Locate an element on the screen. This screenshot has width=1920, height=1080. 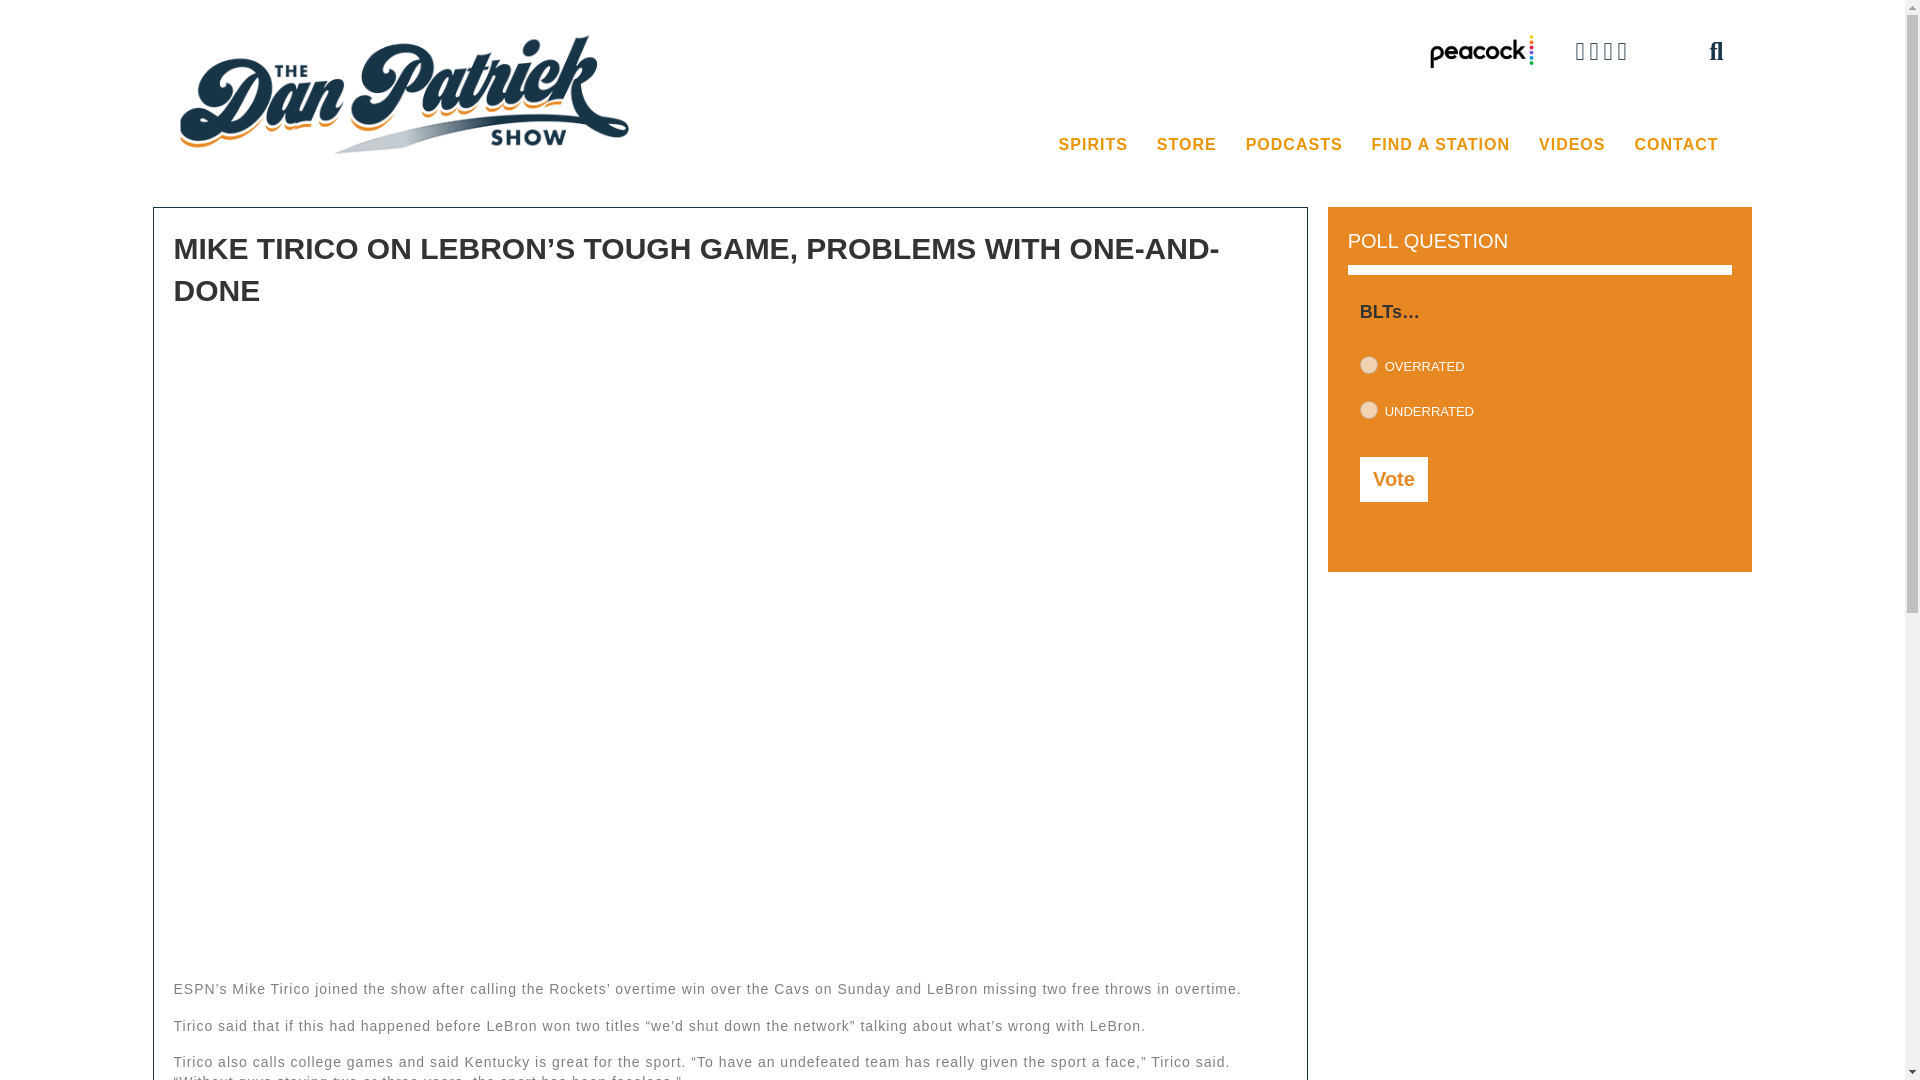
STORE is located at coordinates (1186, 145).